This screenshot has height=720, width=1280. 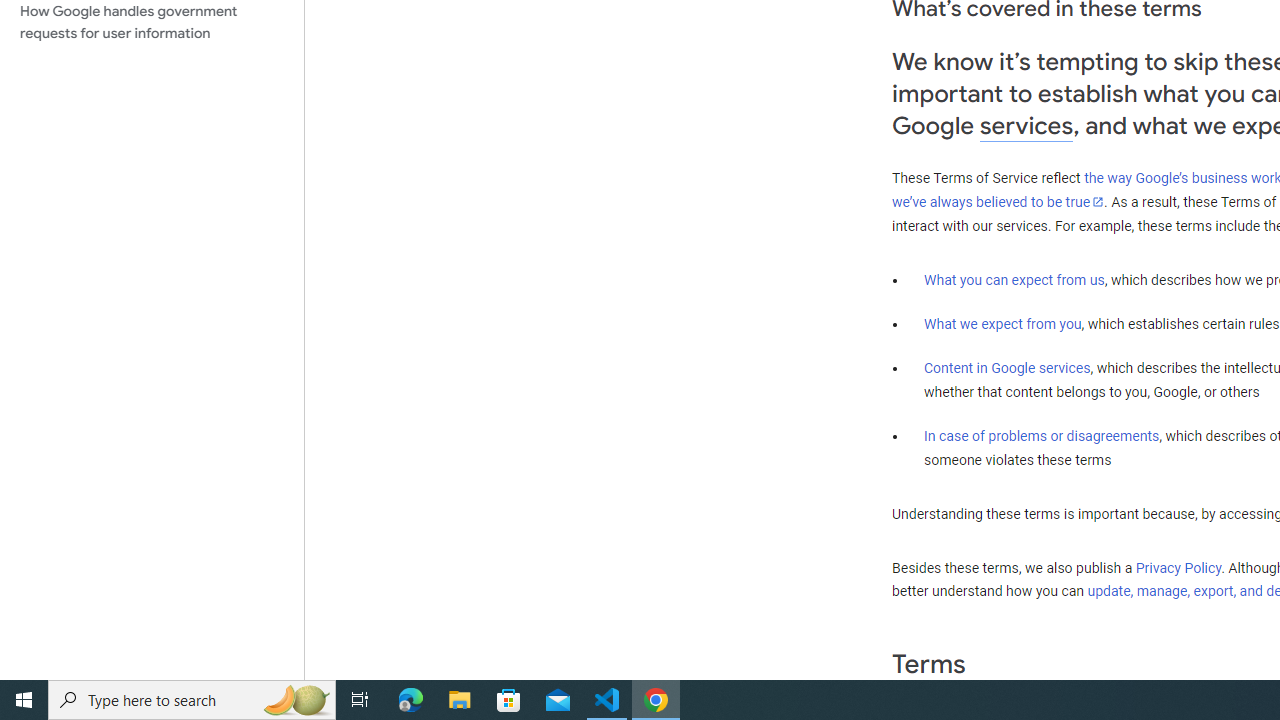 I want to click on Privacy Policy, so click(x=1178, y=567).